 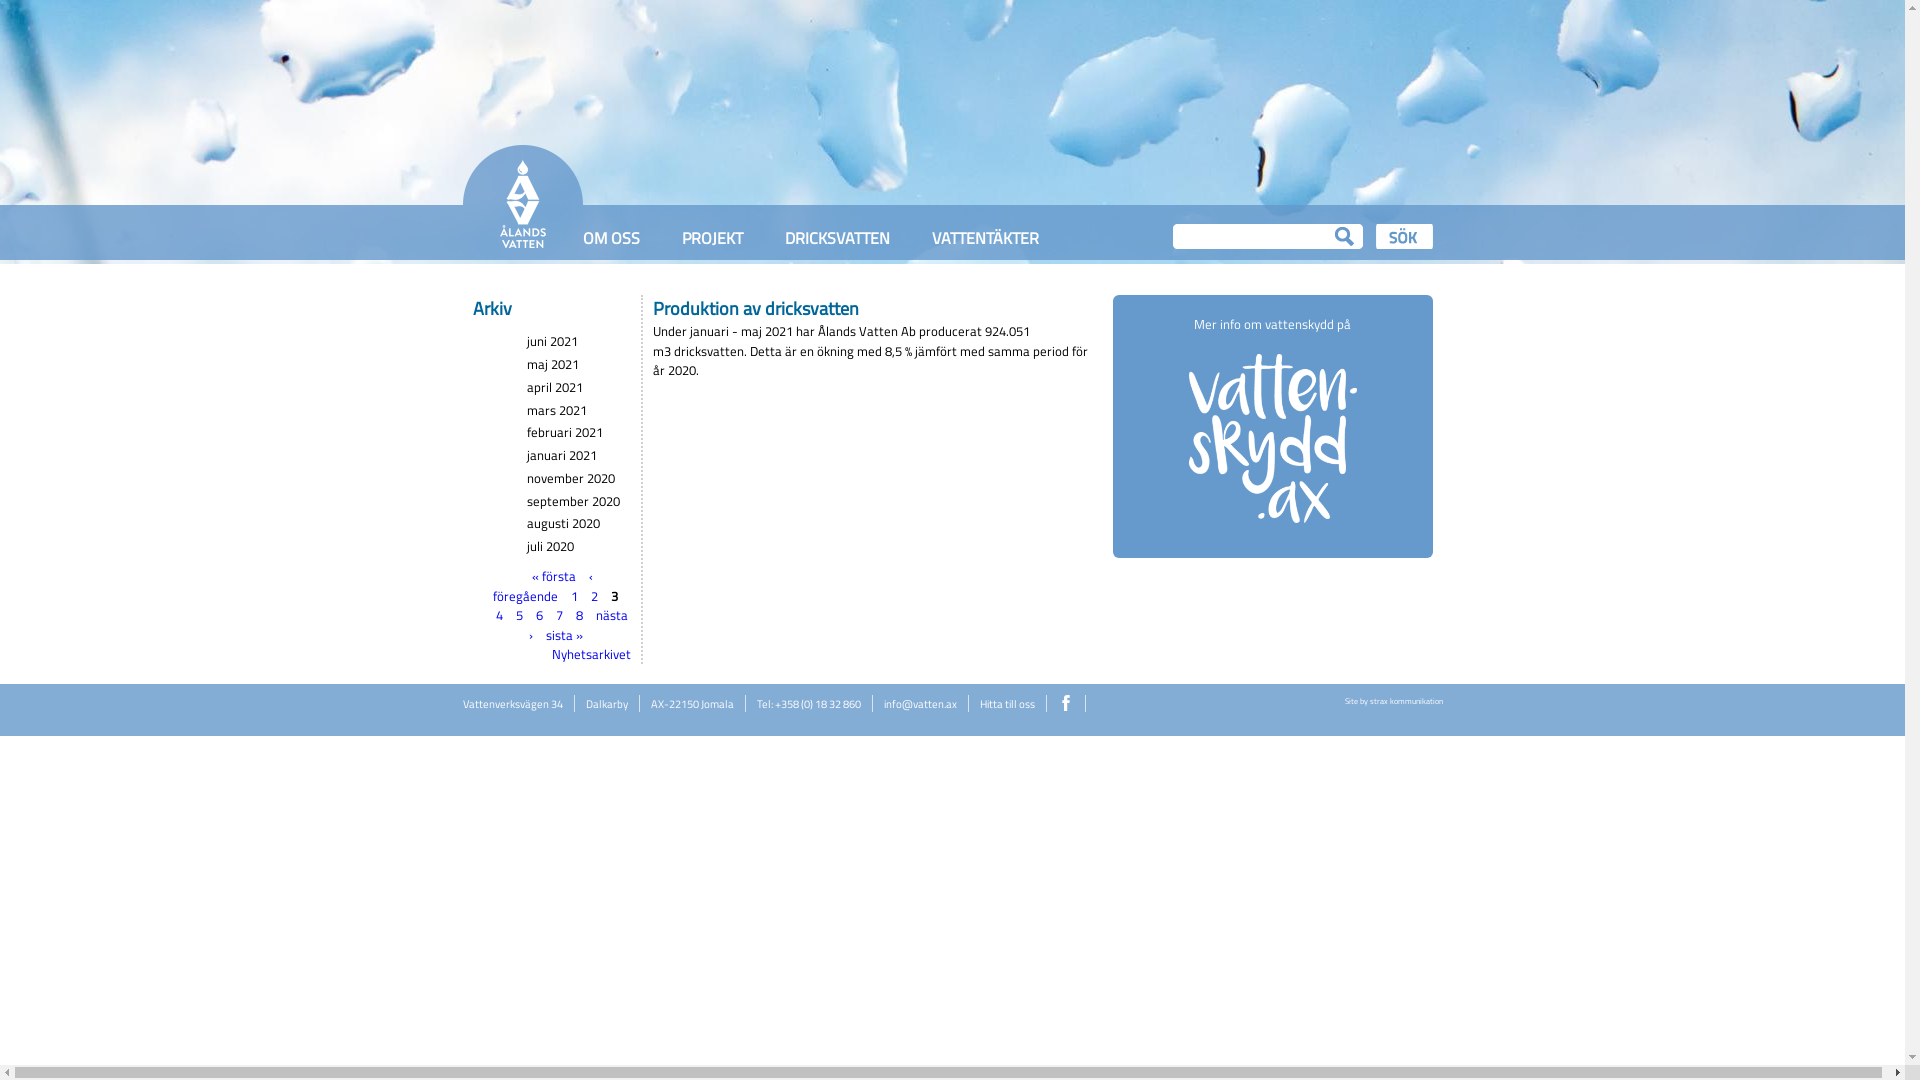 I want to click on Nyhetsarkivet, so click(x=592, y=654).